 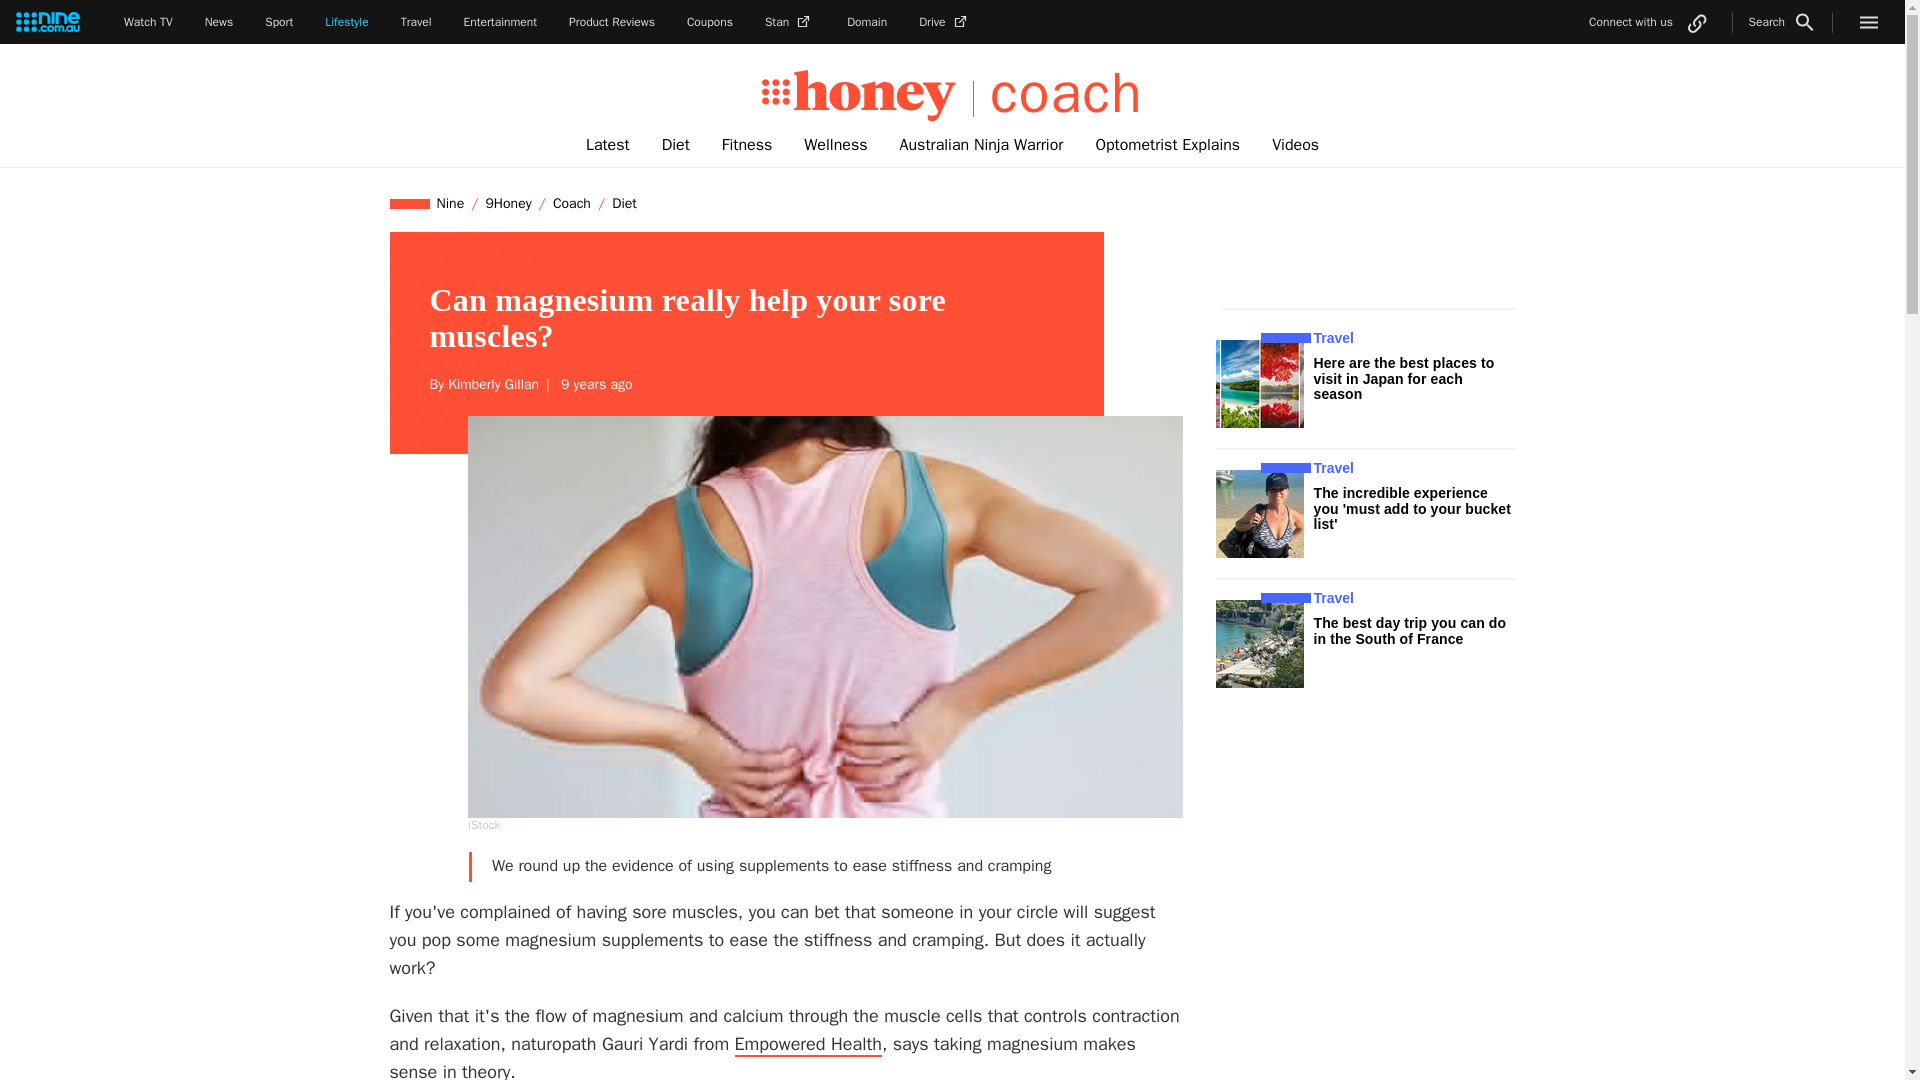 I want to click on Diet, so click(x=624, y=203).